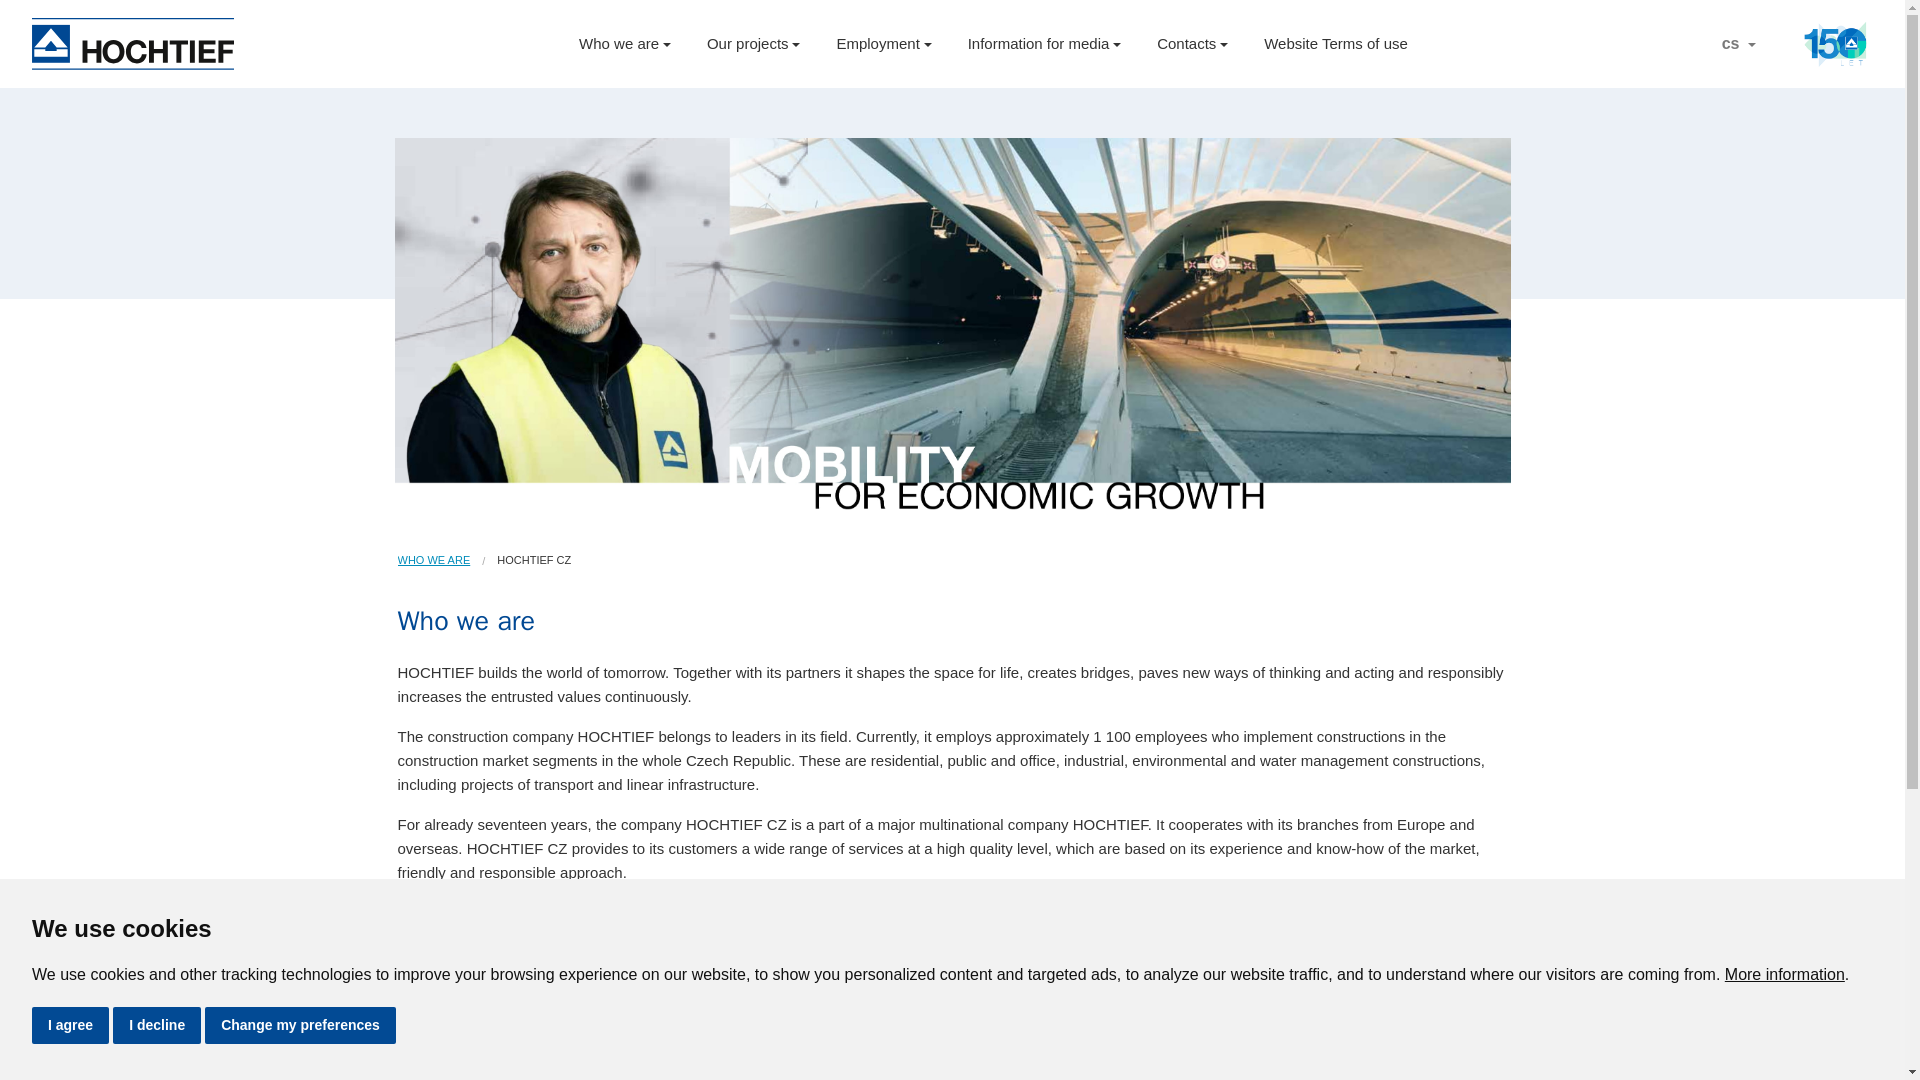 This screenshot has width=1920, height=1080. Describe the element at coordinates (1738, 44) in the screenshot. I see `cs` at that location.